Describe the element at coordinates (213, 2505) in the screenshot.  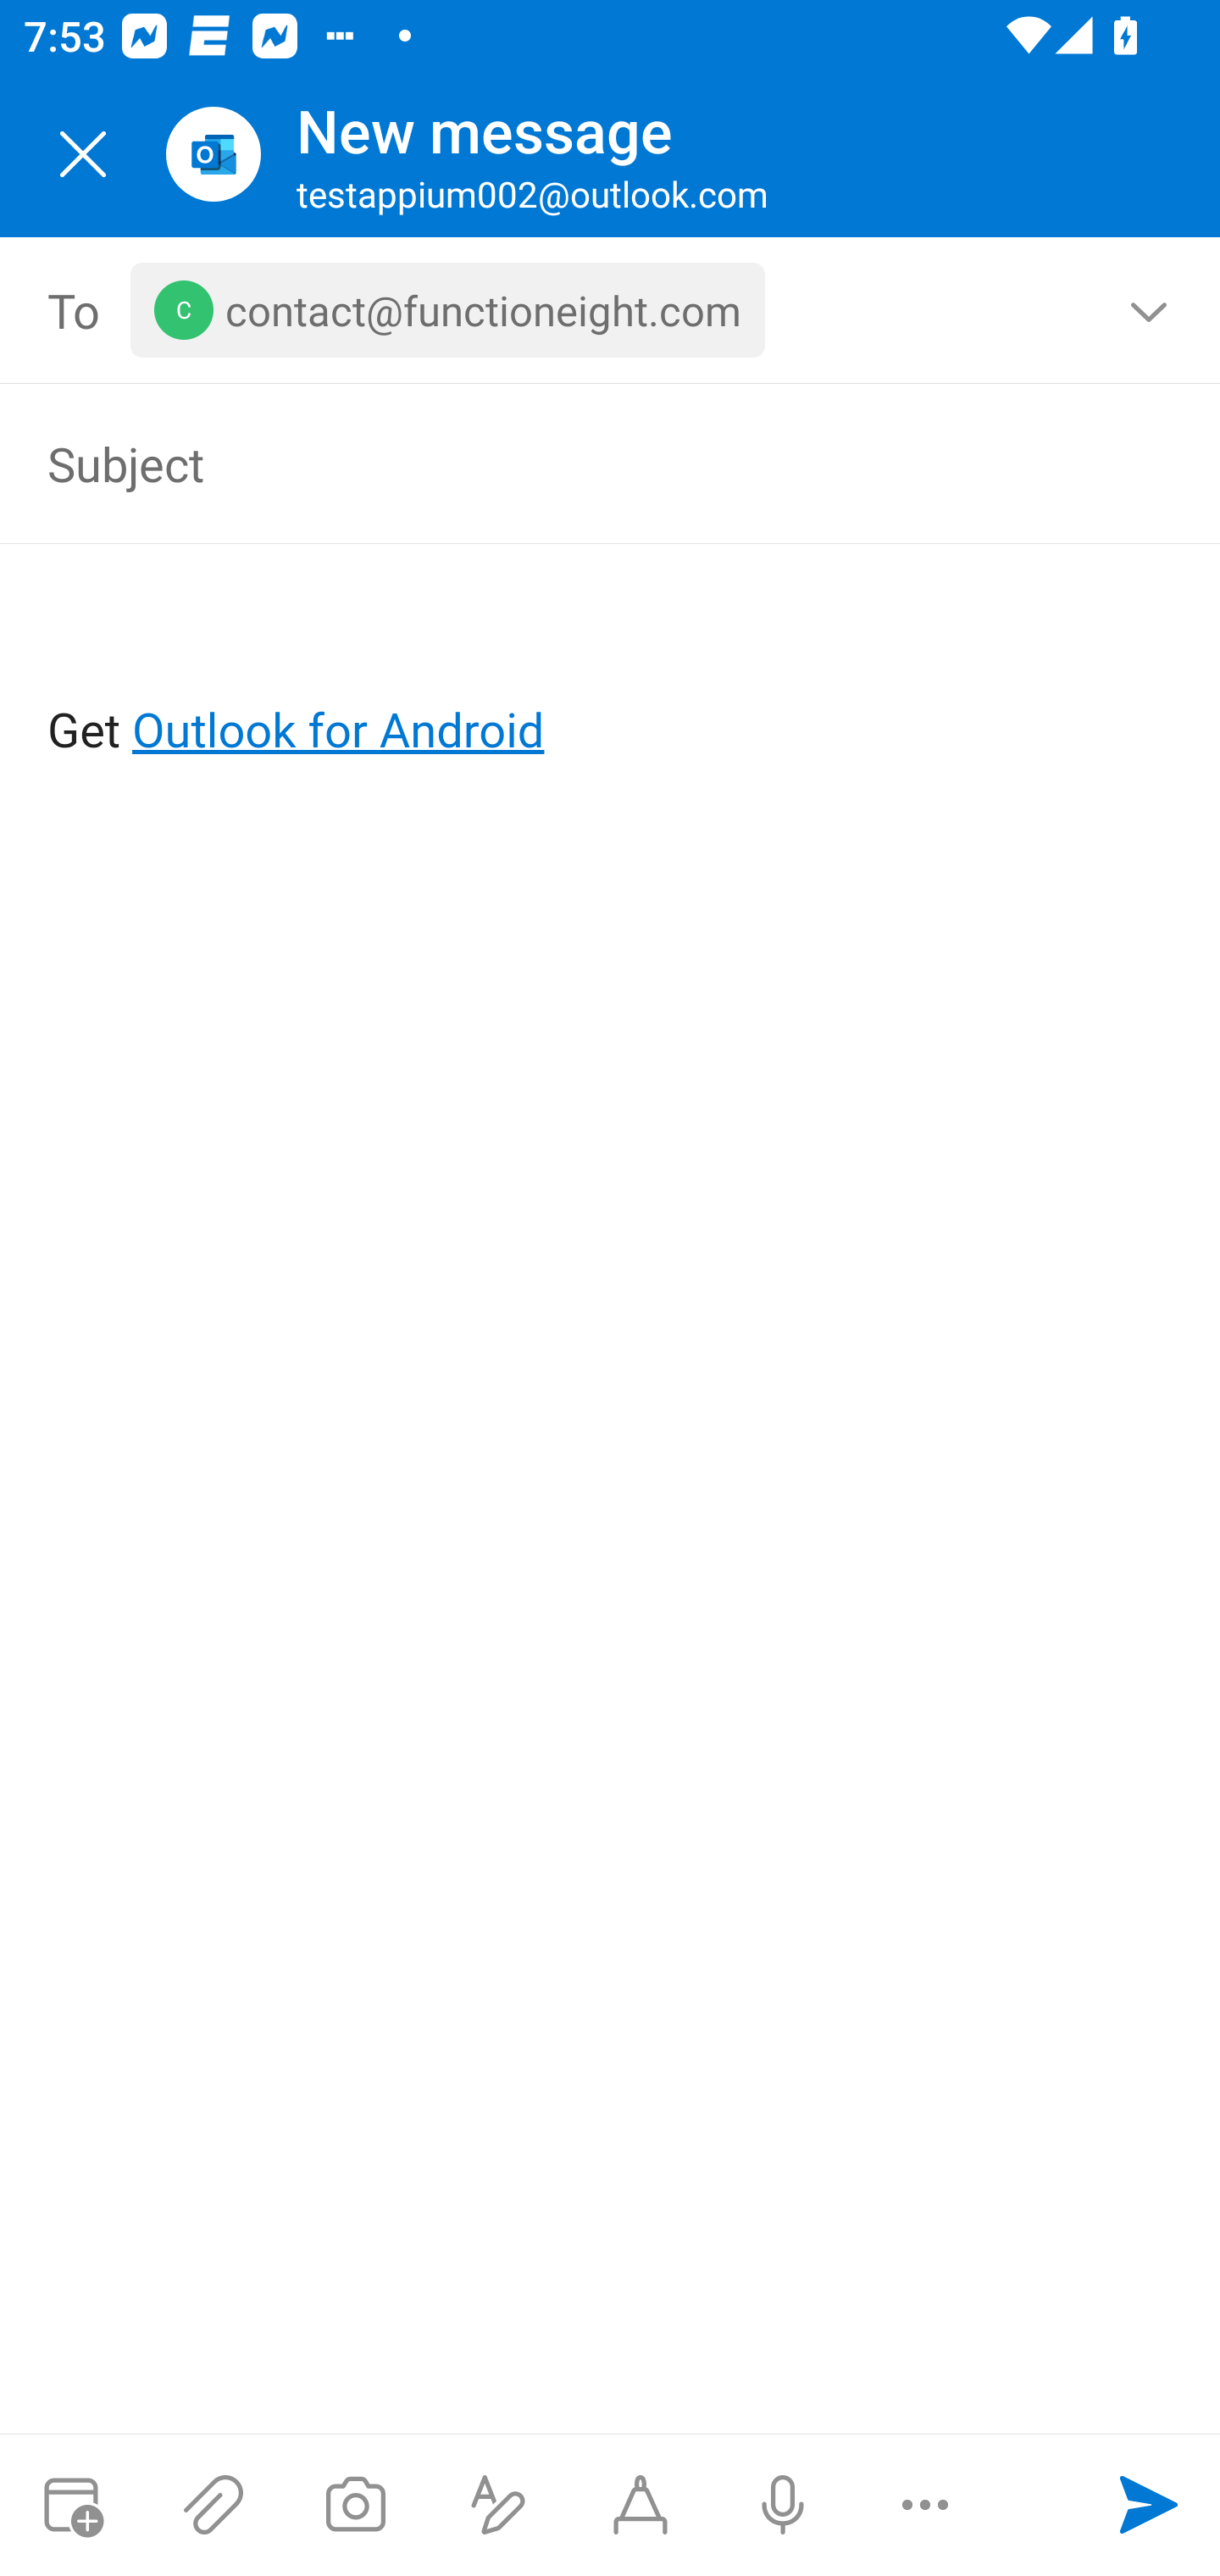
I see `Attach files` at that location.